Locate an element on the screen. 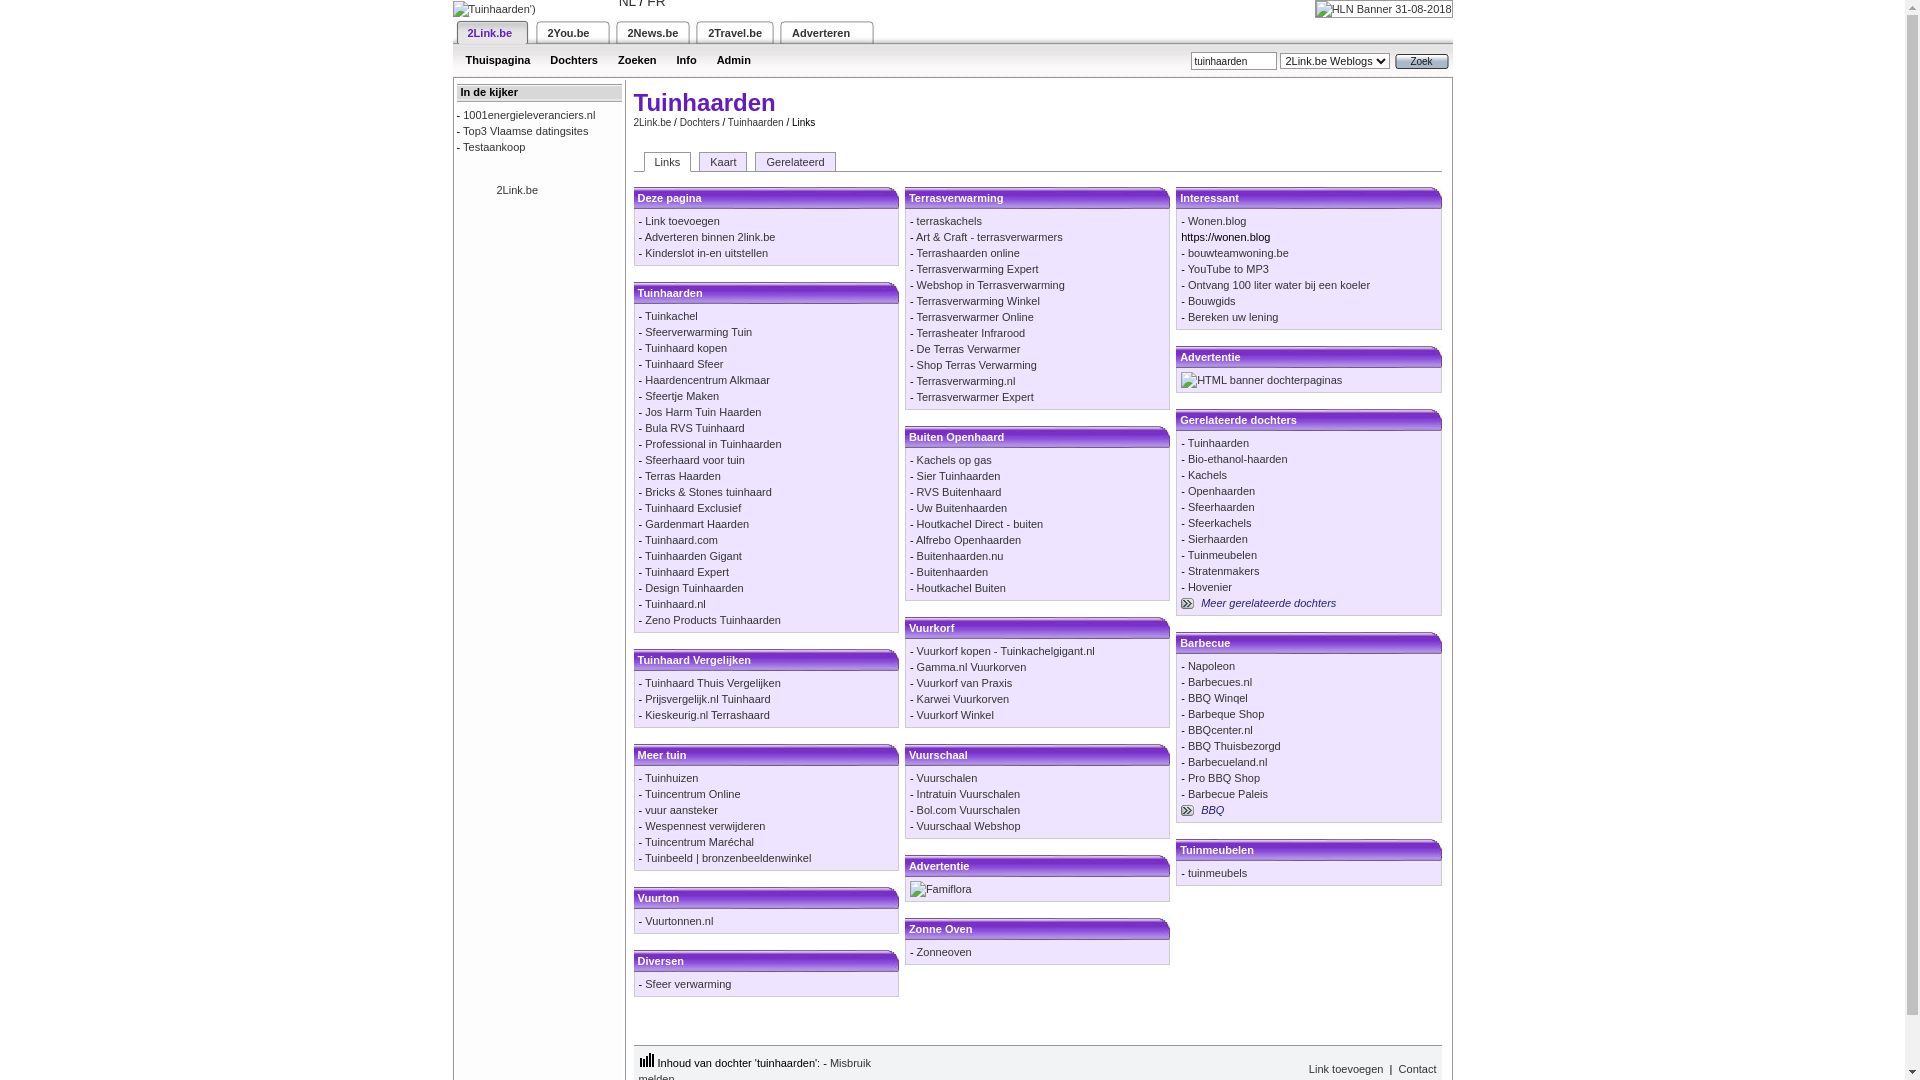  Tuinhaarden is located at coordinates (1218, 443).